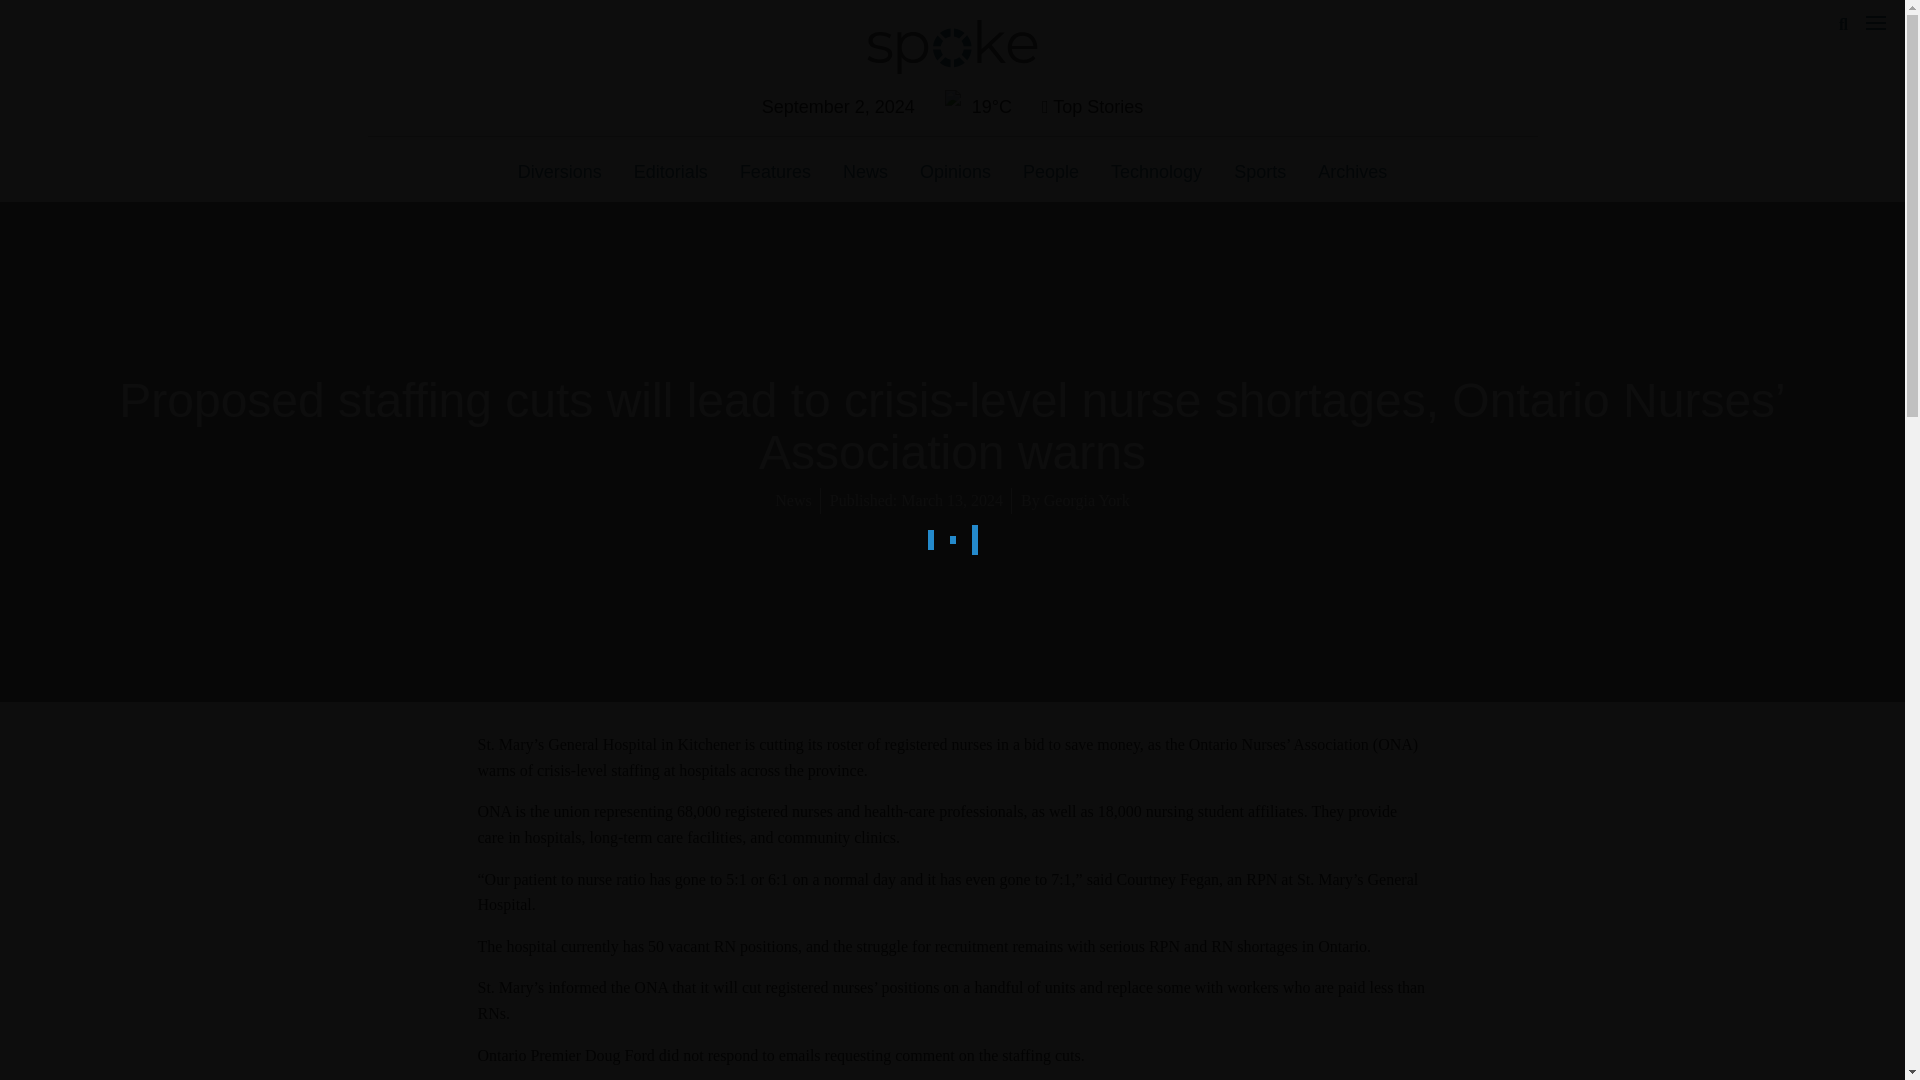 The height and width of the screenshot is (1080, 1920). Describe the element at coordinates (792, 500) in the screenshot. I see `News` at that location.